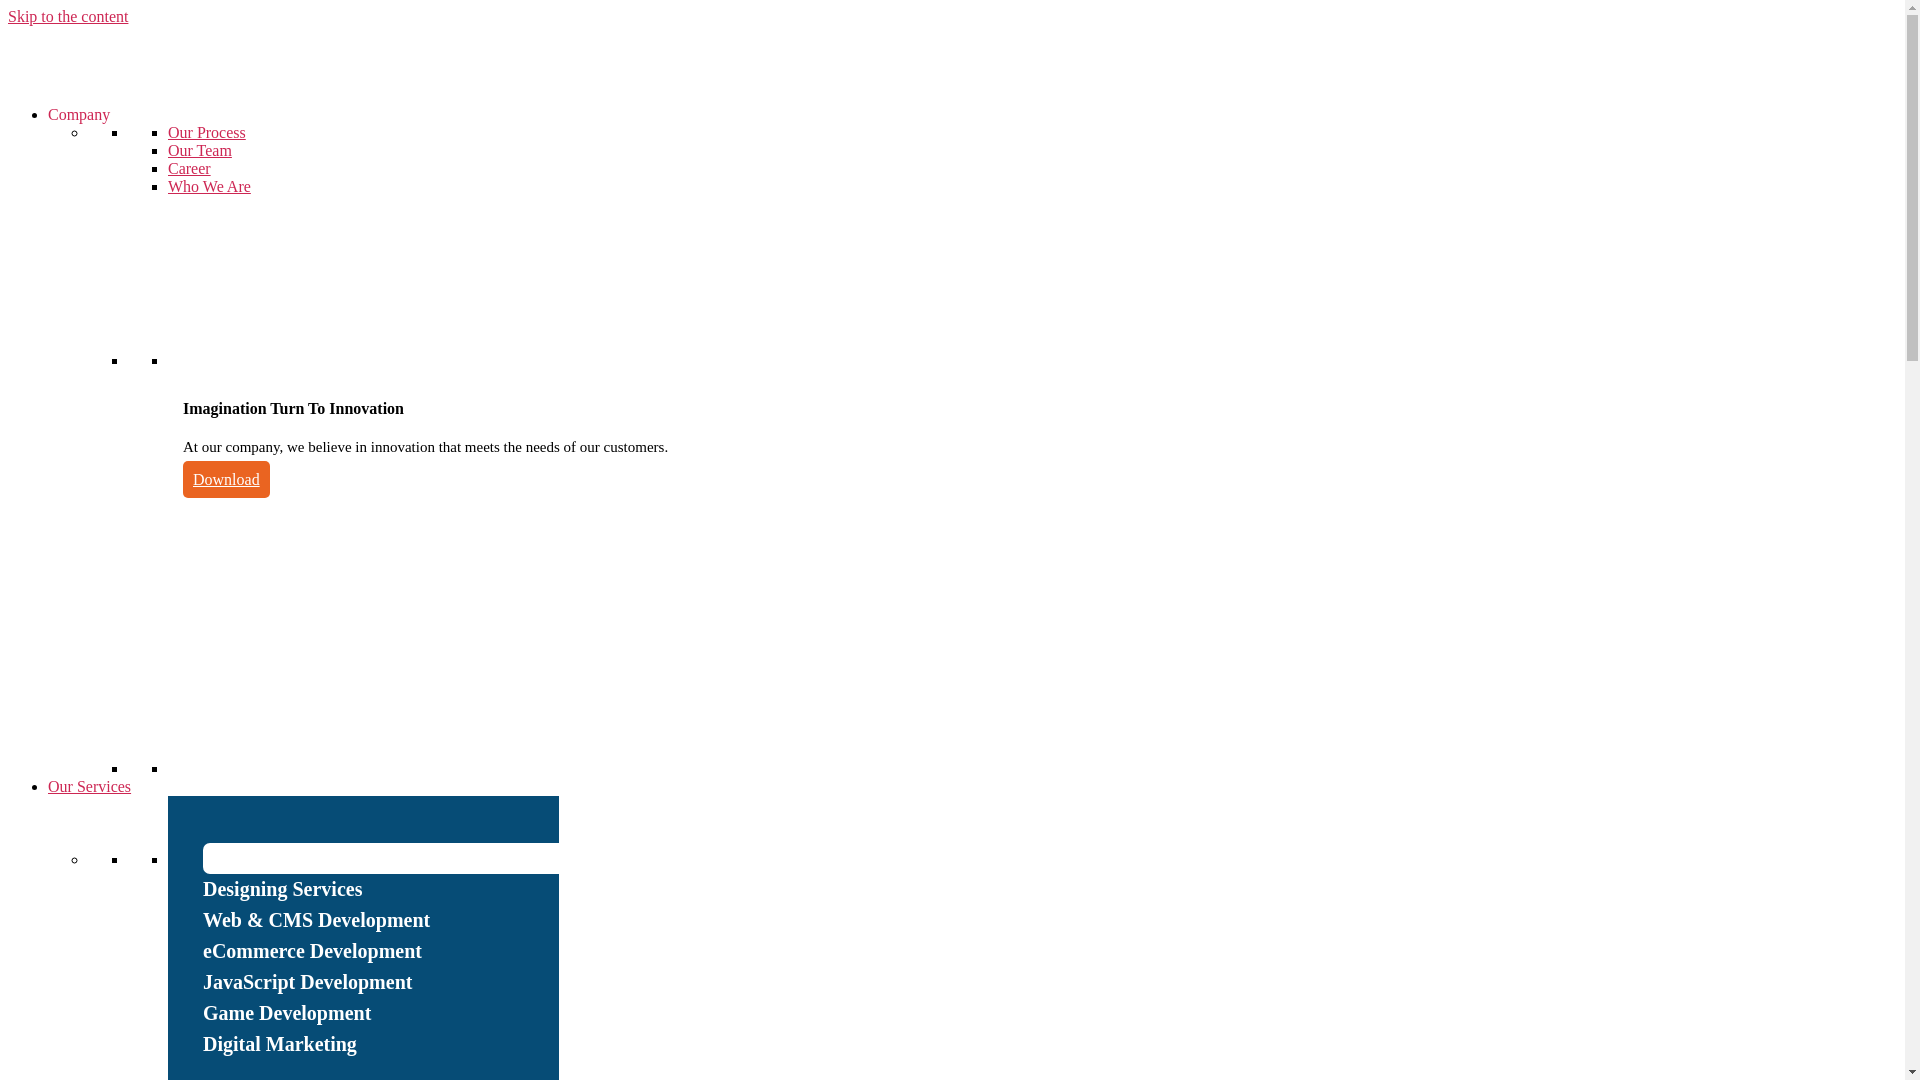 The width and height of the screenshot is (1920, 1080). I want to click on Skip to the content, so click(68, 16).